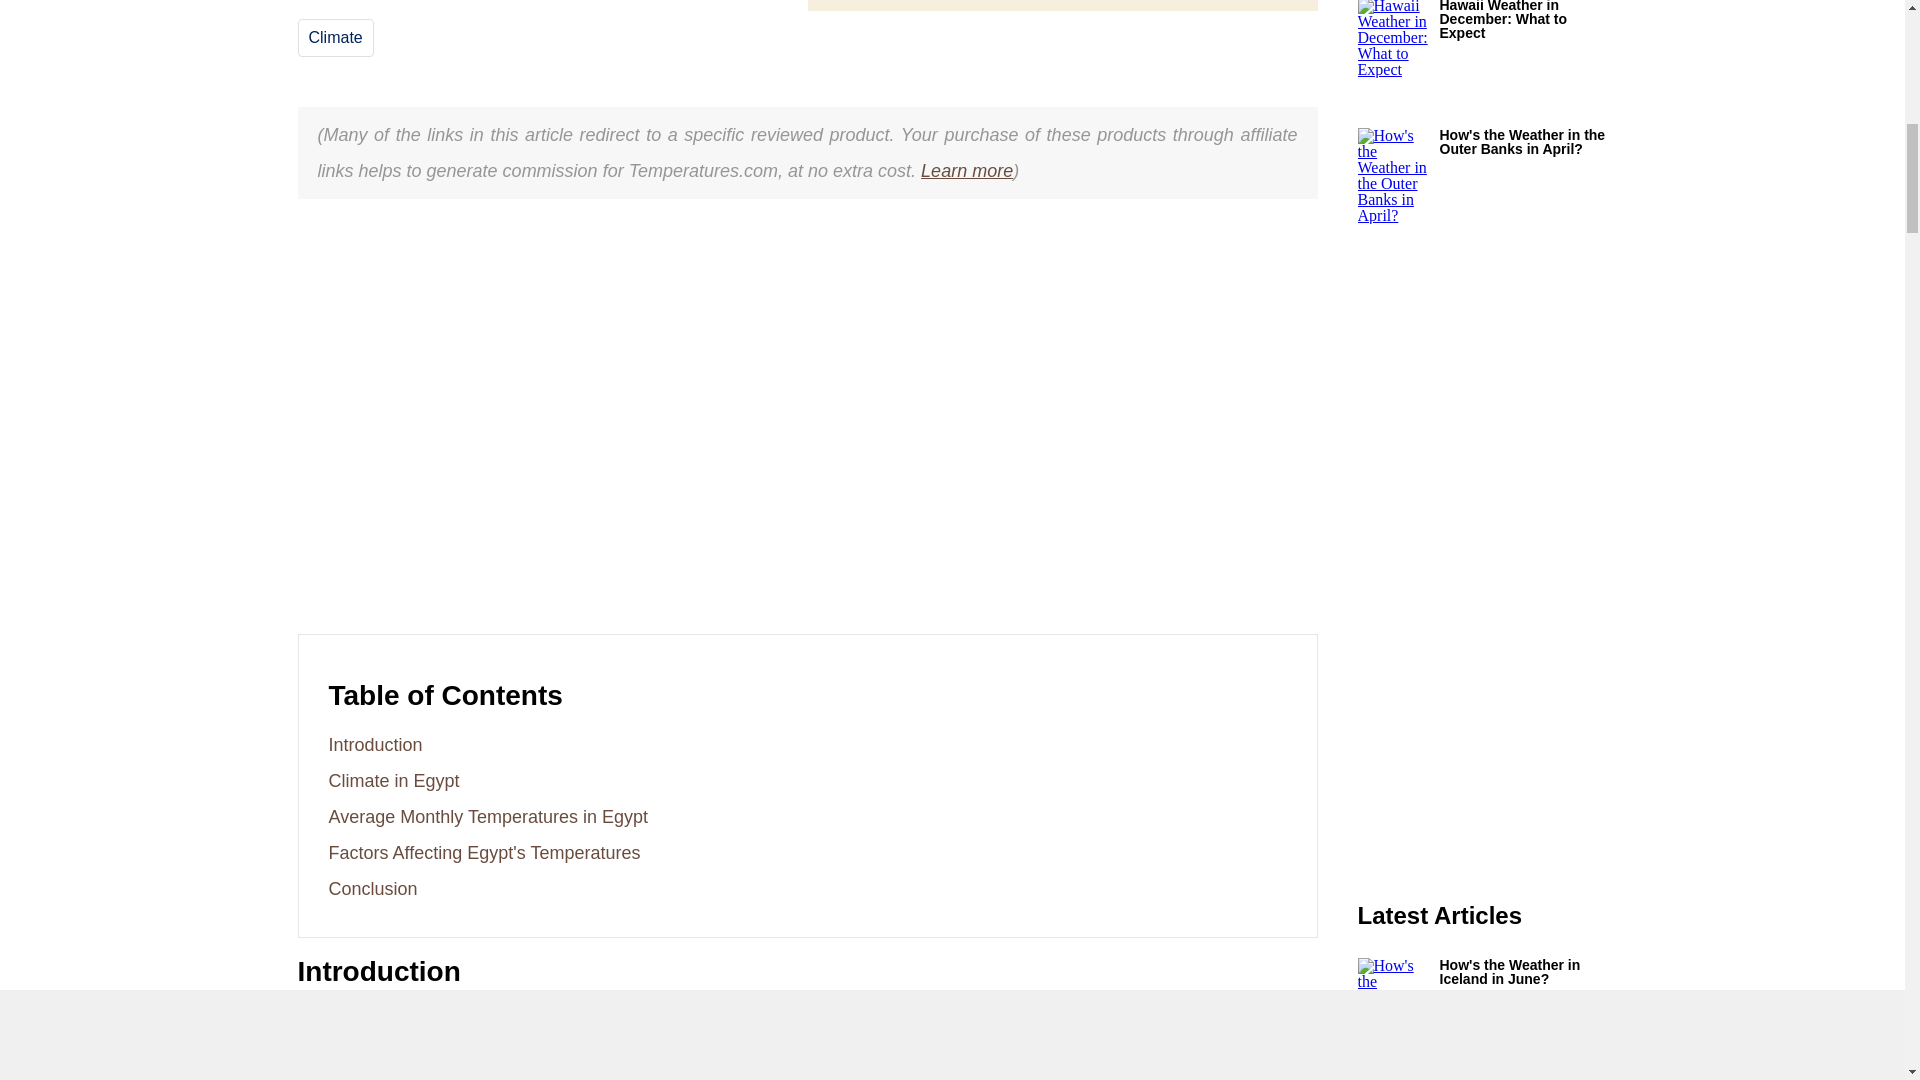  I want to click on Climate in Egypt, so click(393, 780).